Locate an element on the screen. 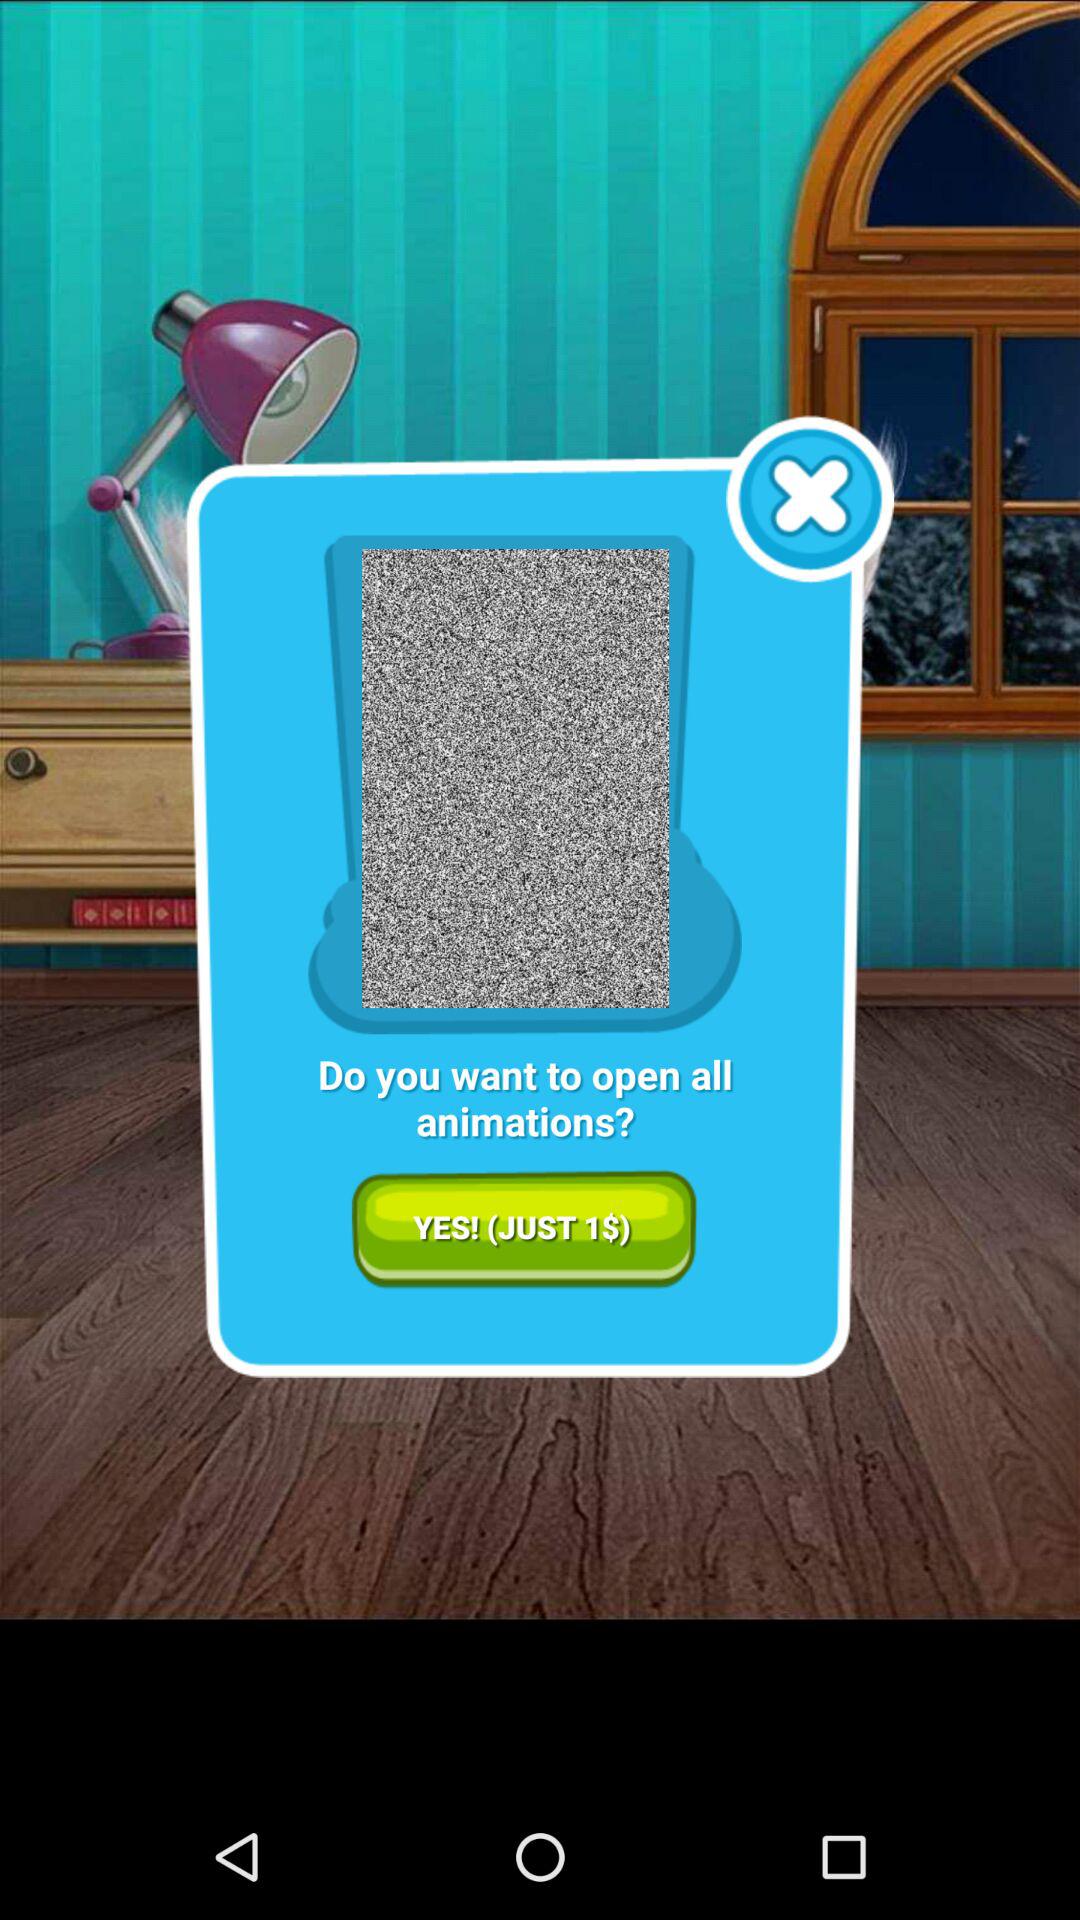 The height and width of the screenshot is (1920, 1080). tap the app below do you want item is located at coordinates (524, 1229).